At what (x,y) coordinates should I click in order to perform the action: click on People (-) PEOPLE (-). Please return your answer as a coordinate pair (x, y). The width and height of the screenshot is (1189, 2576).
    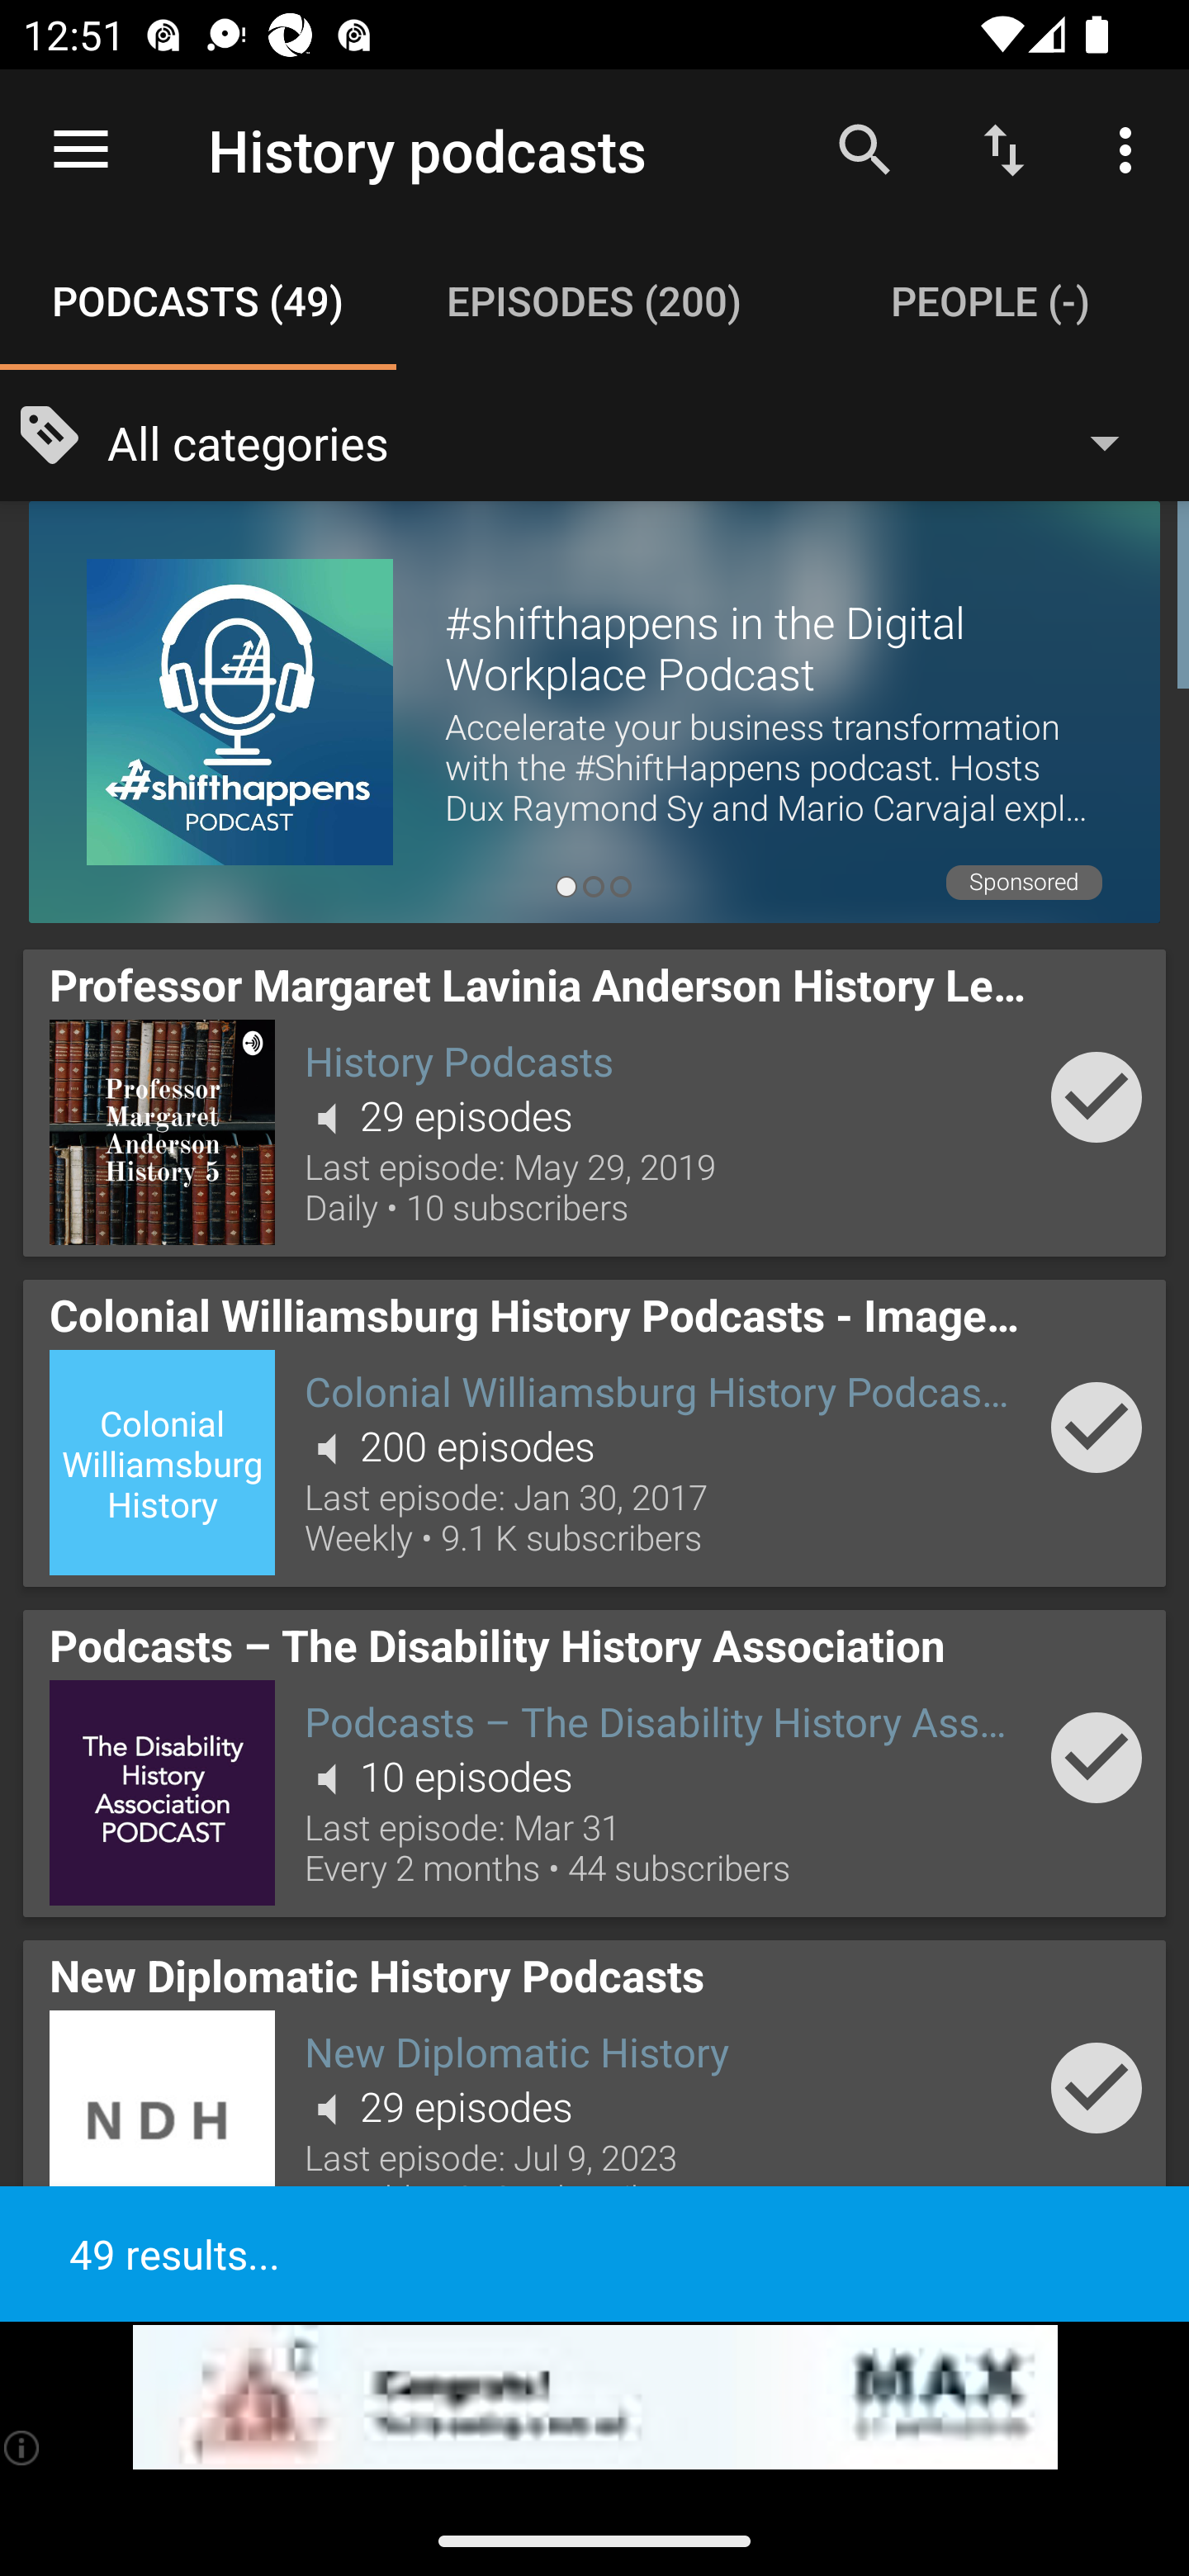
    Looking at the image, I should click on (991, 301).